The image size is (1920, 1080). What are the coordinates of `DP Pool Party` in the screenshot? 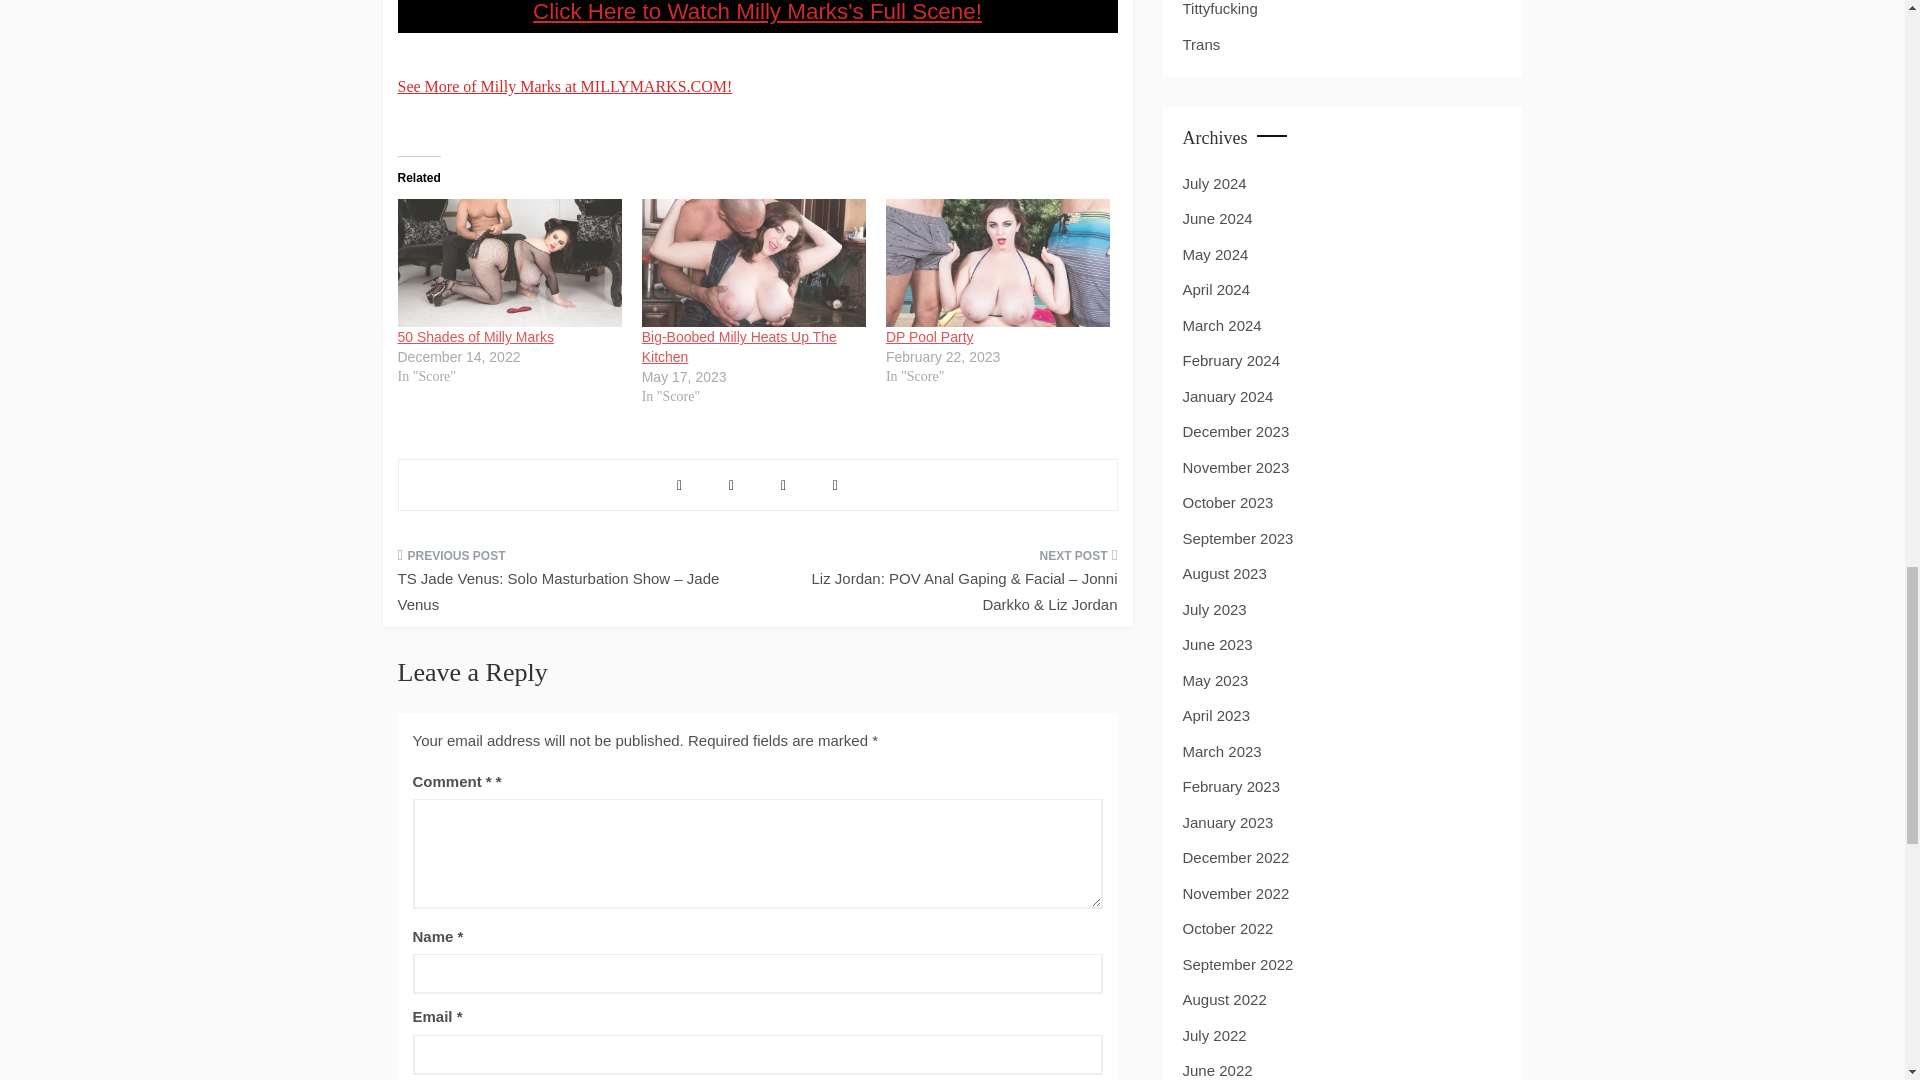 It's located at (929, 336).